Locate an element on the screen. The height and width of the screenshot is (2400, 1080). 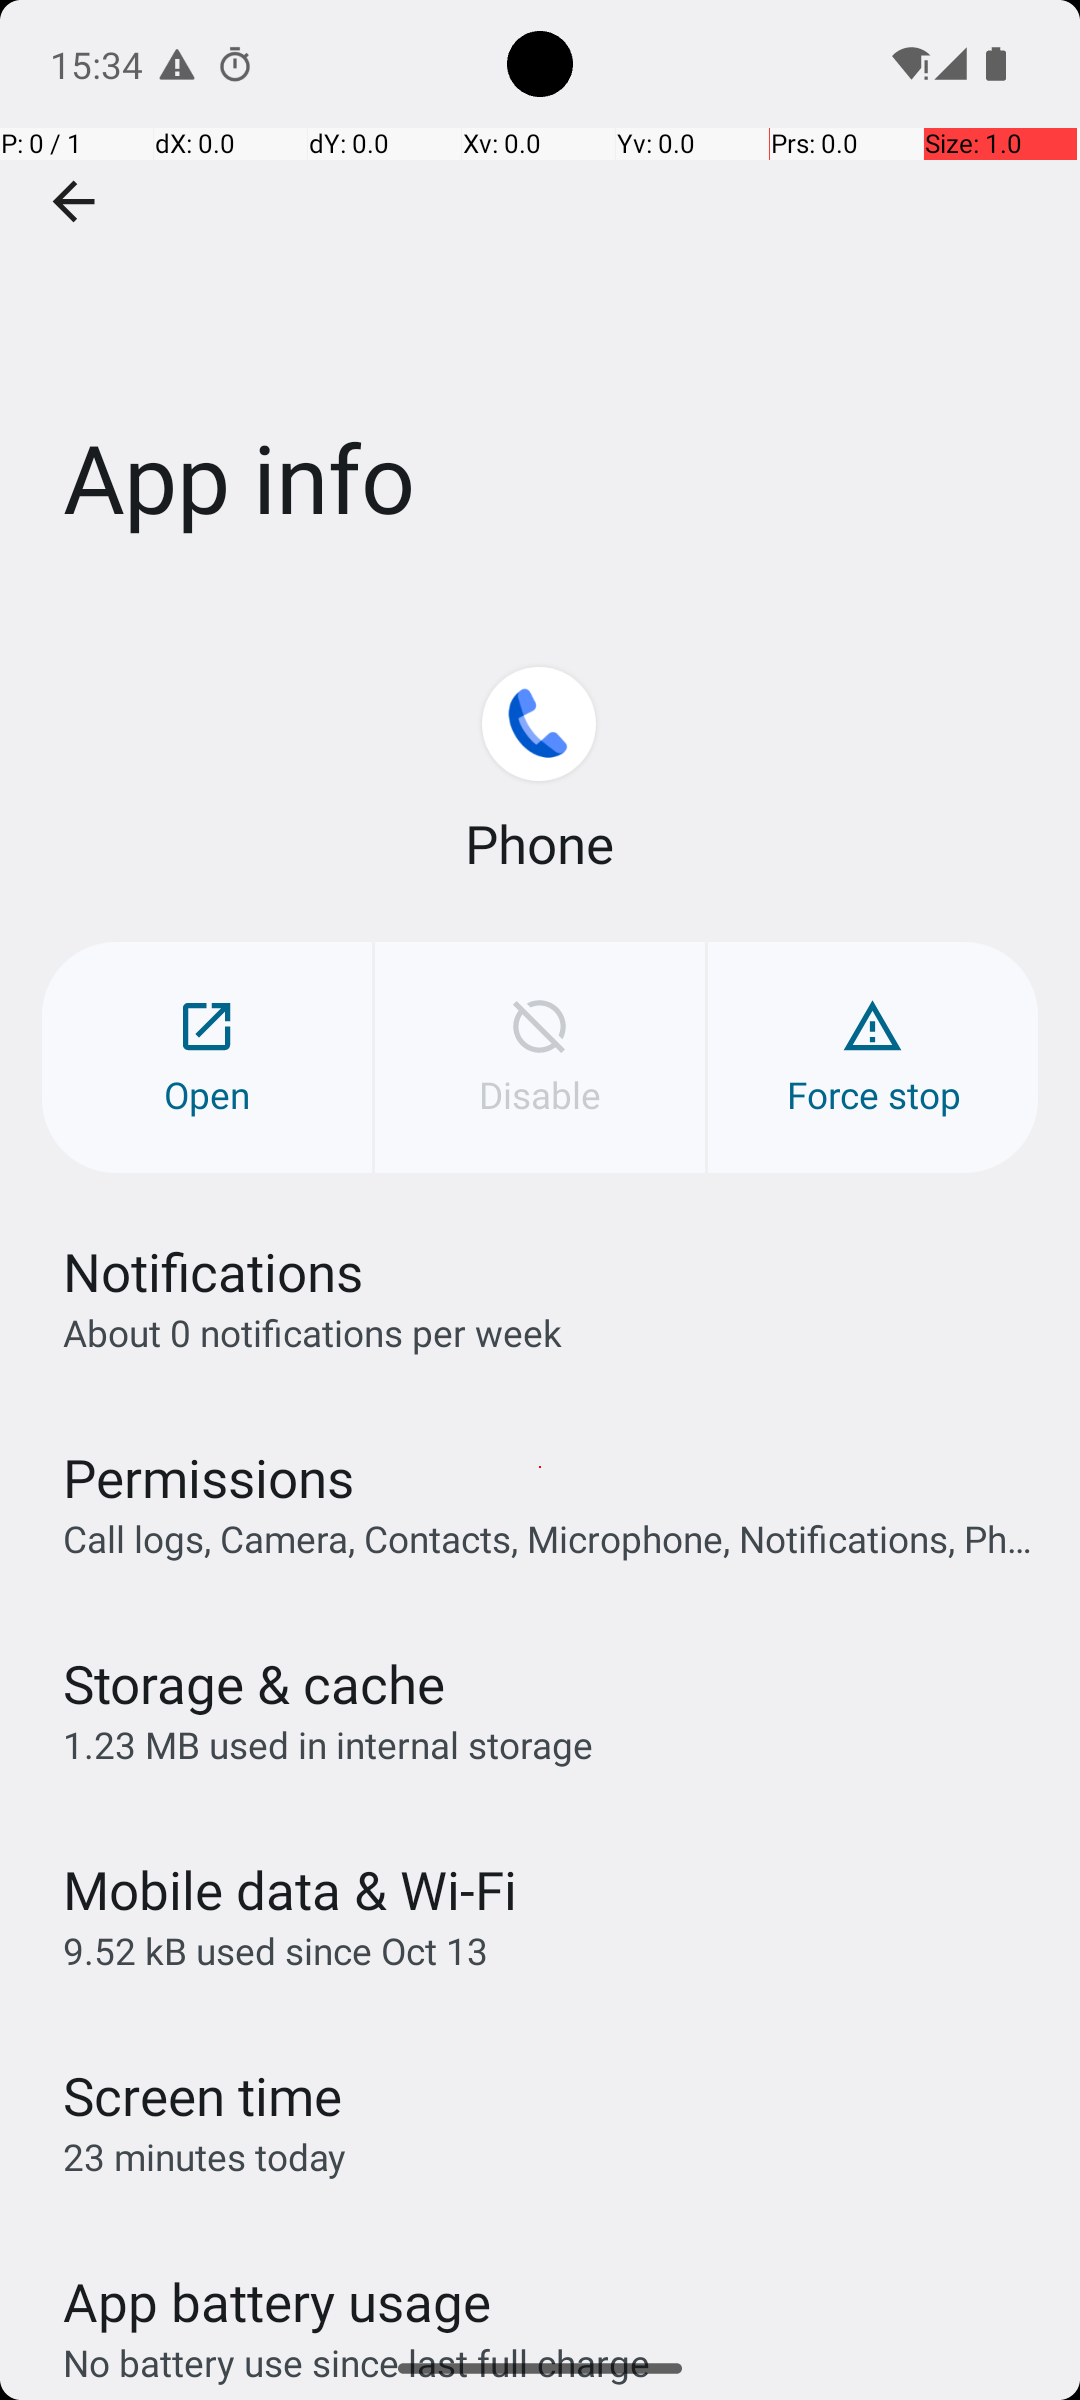
Call logs, Camera, Contacts, Microphone, Notifications, Phone, and SMS is located at coordinates (550, 1538).